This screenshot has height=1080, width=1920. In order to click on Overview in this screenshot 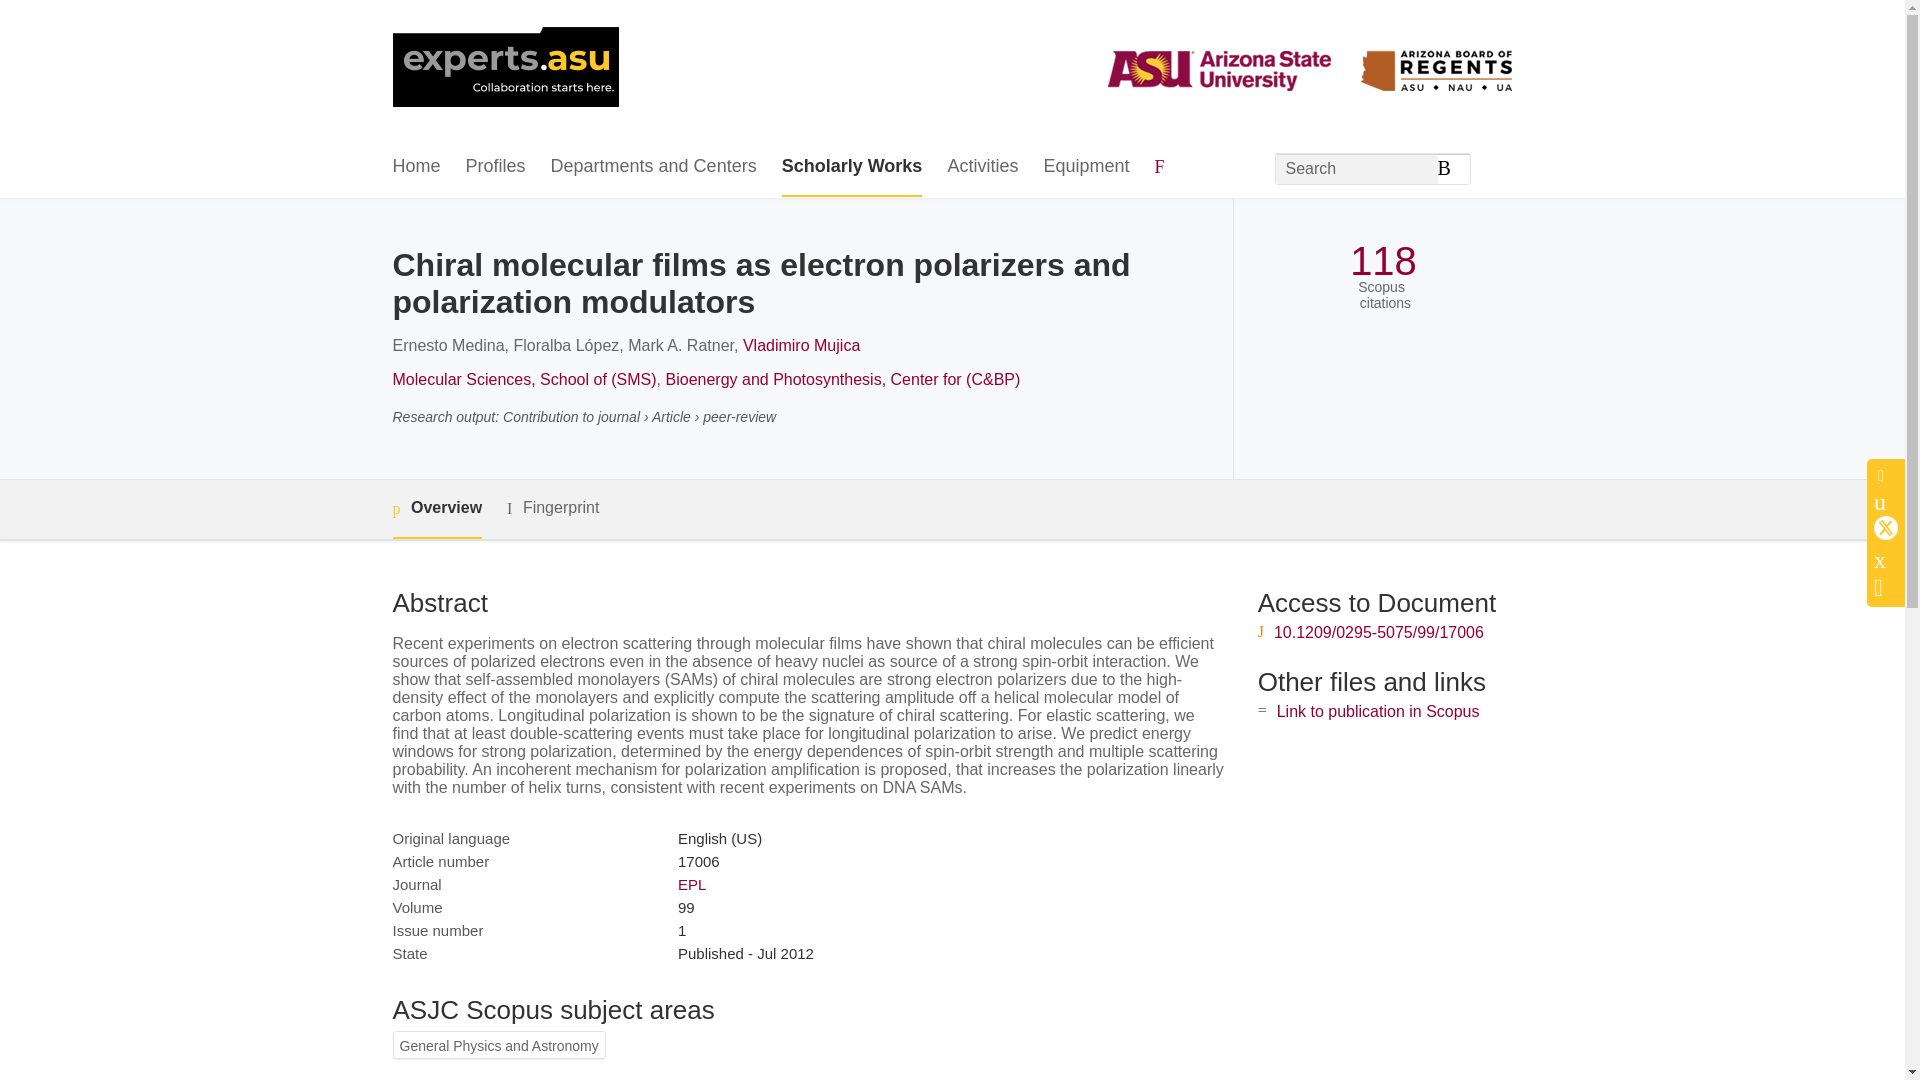, I will do `click(436, 508)`.